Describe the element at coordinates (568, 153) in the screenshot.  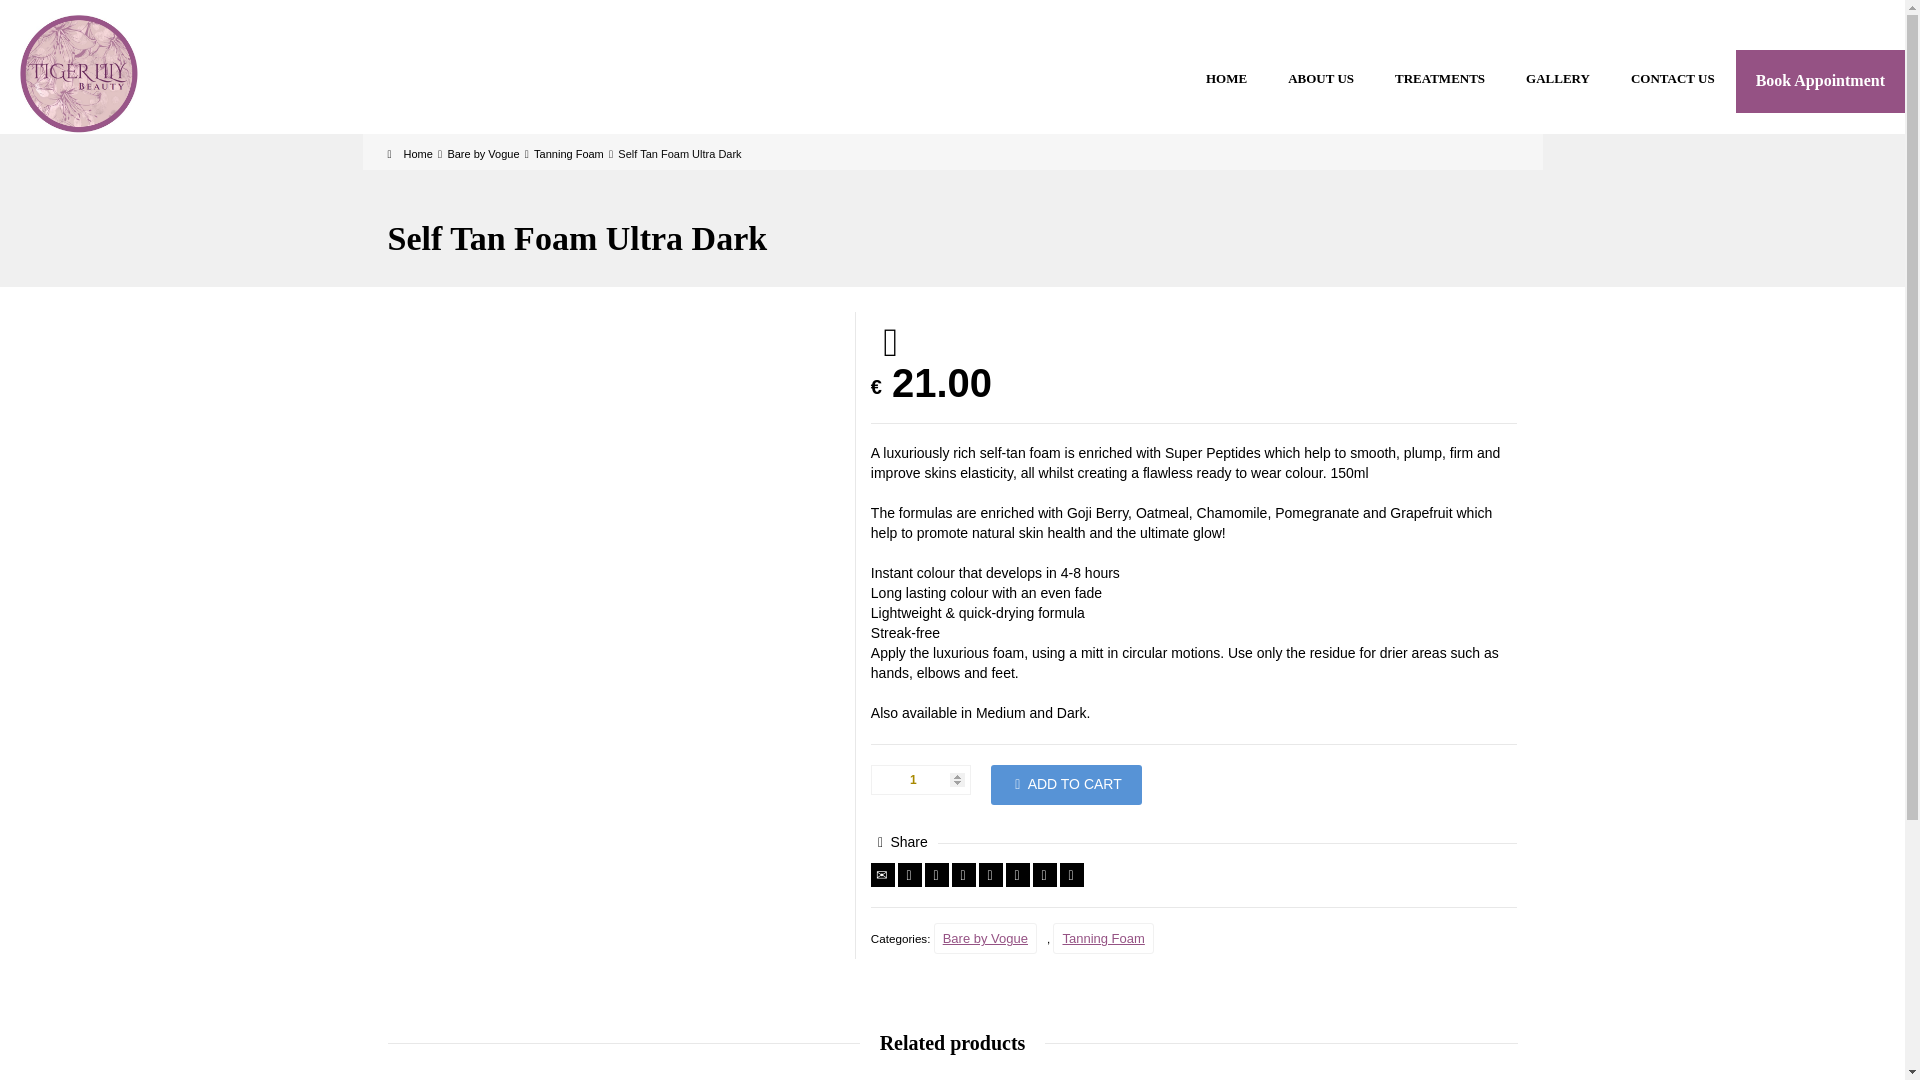
I see `Tanning Foam` at that location.